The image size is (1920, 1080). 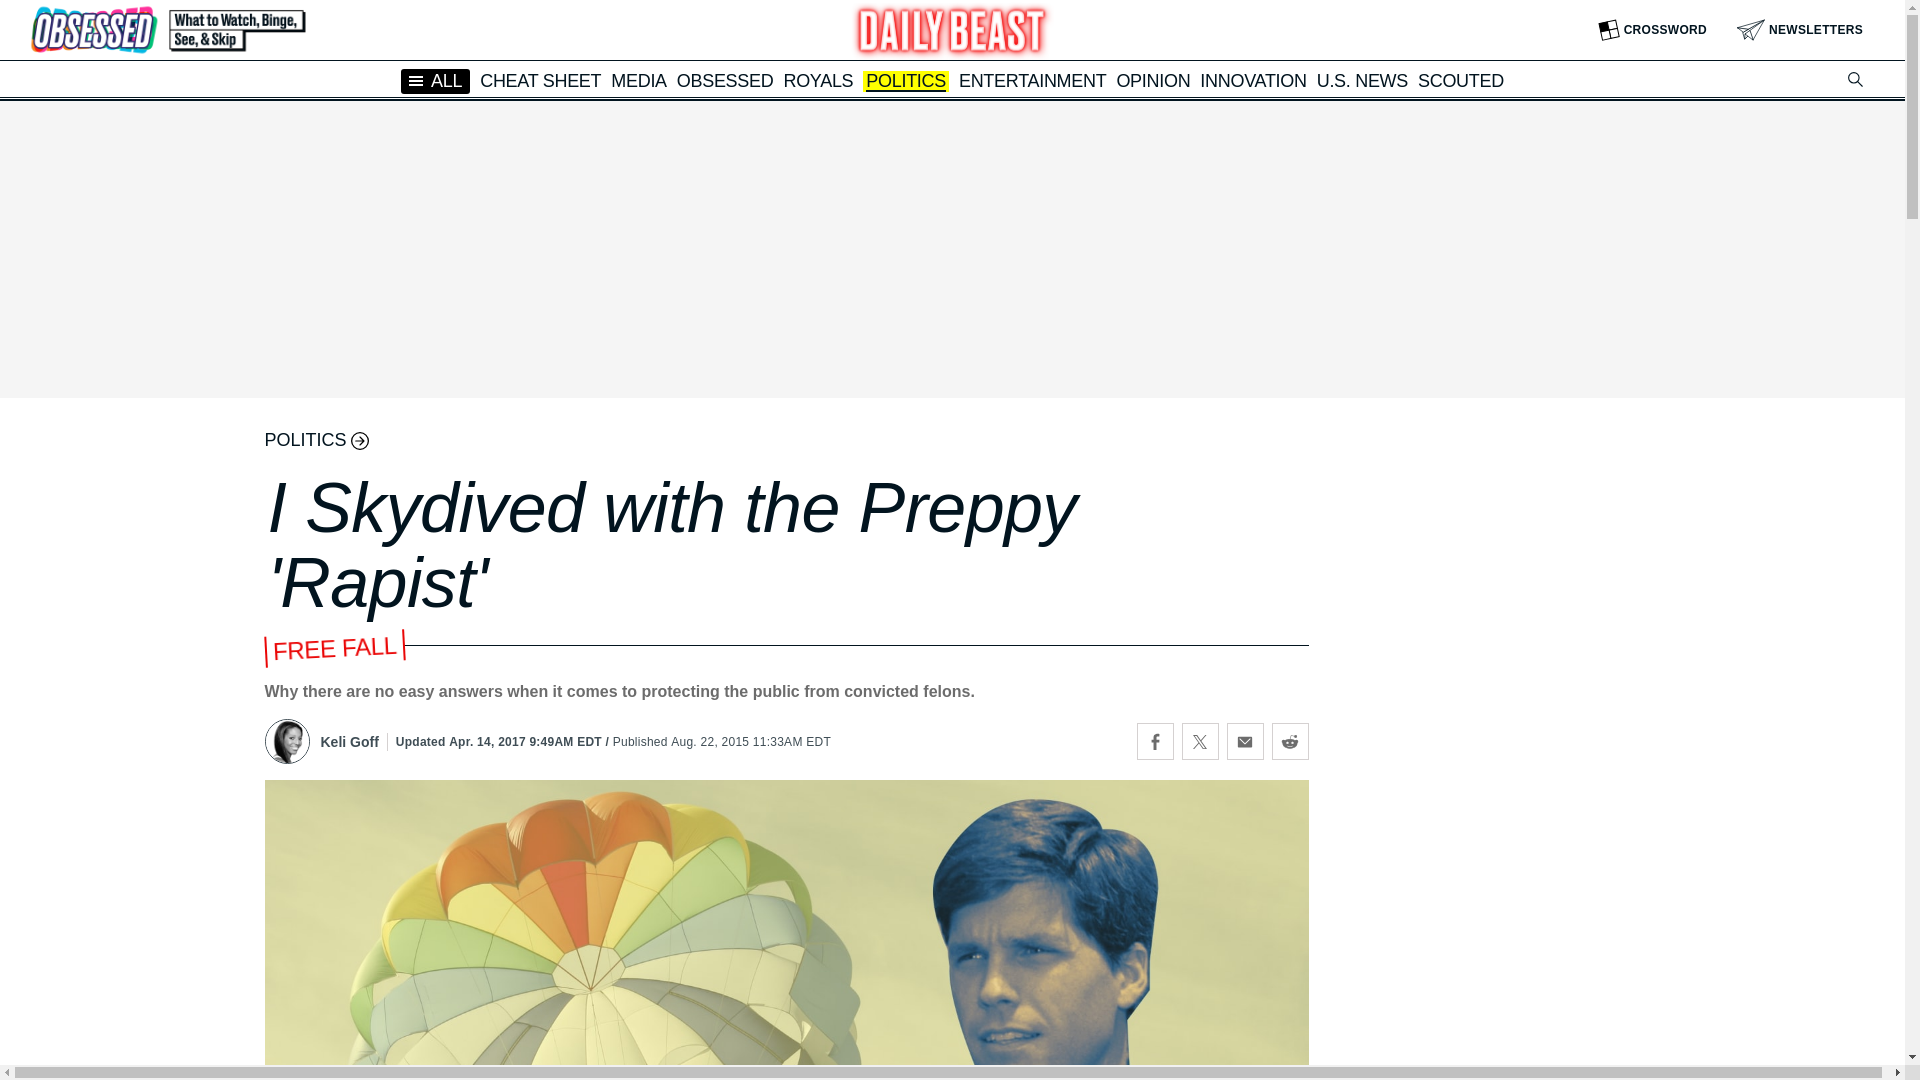 I want to click on ALL, so click(x=436, y=80).